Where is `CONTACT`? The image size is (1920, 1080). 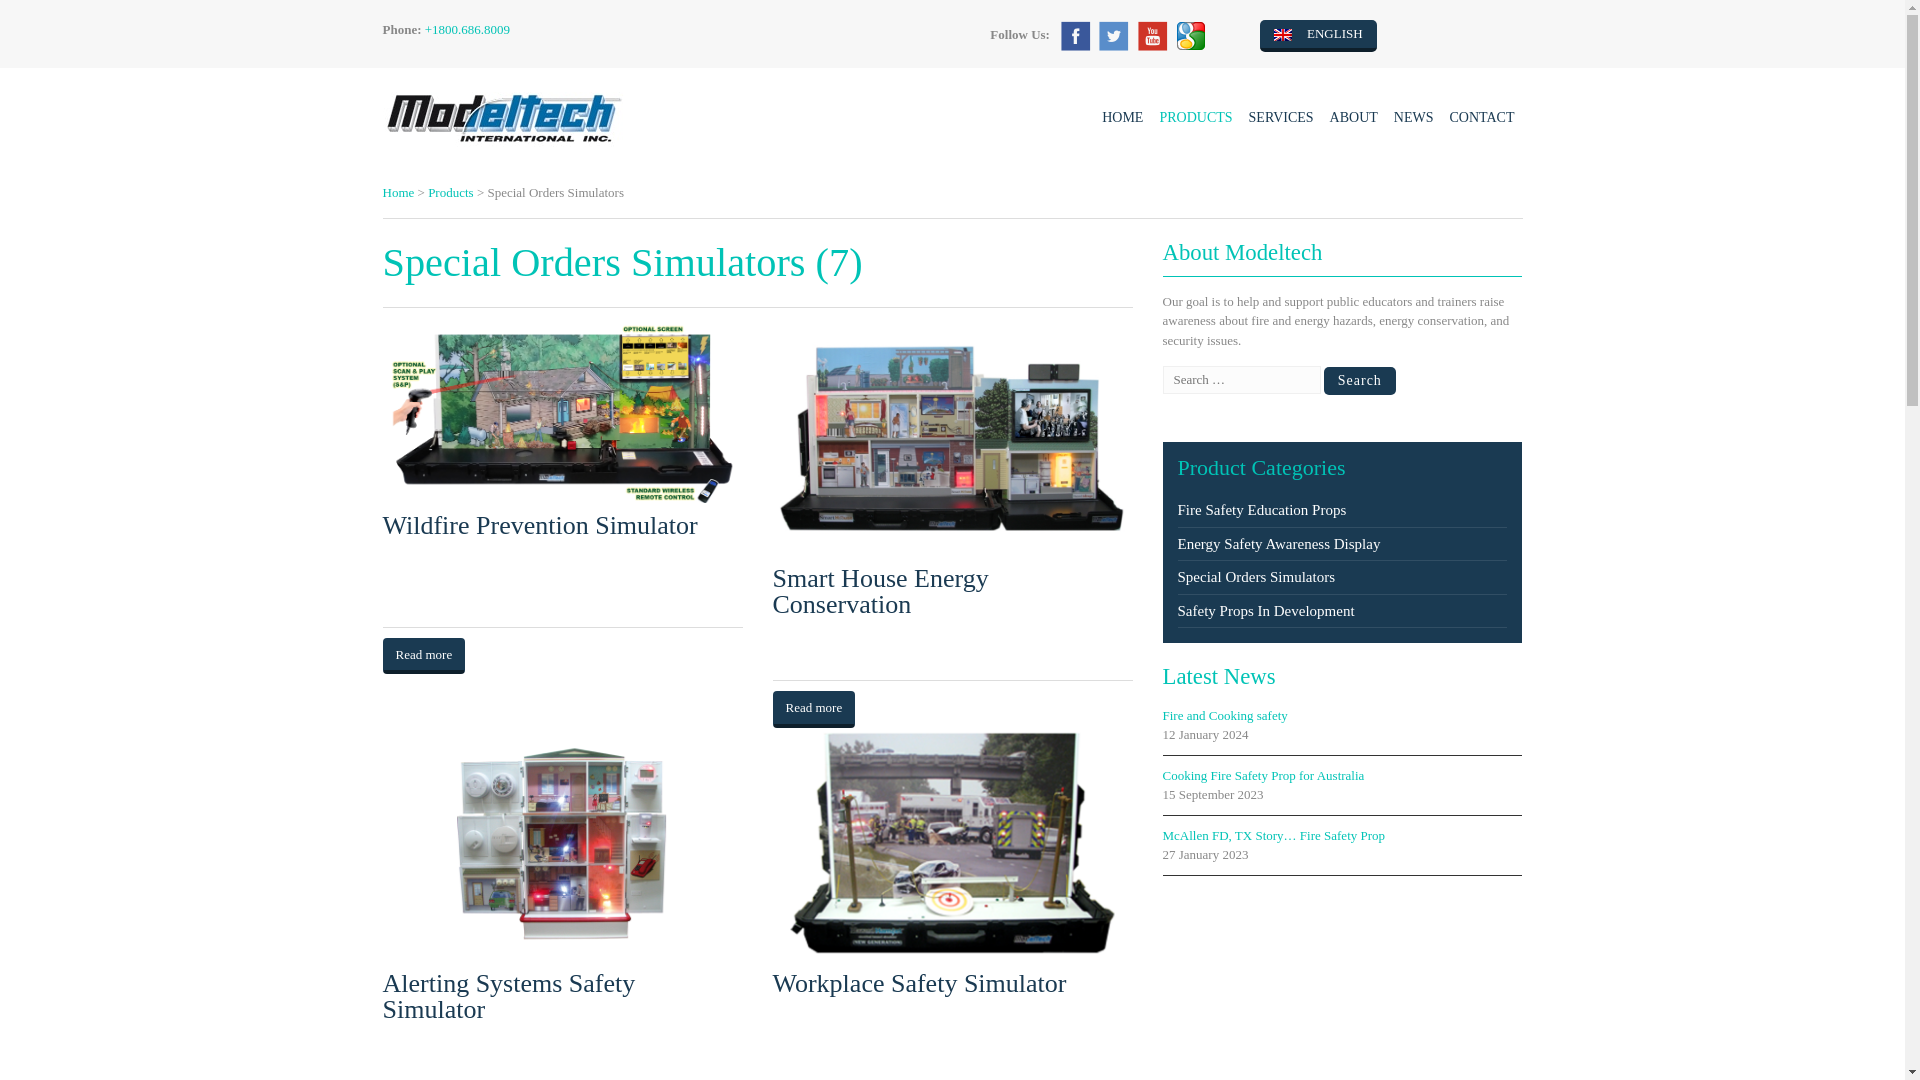 CONTACT is located at coordinates (1482, 118).